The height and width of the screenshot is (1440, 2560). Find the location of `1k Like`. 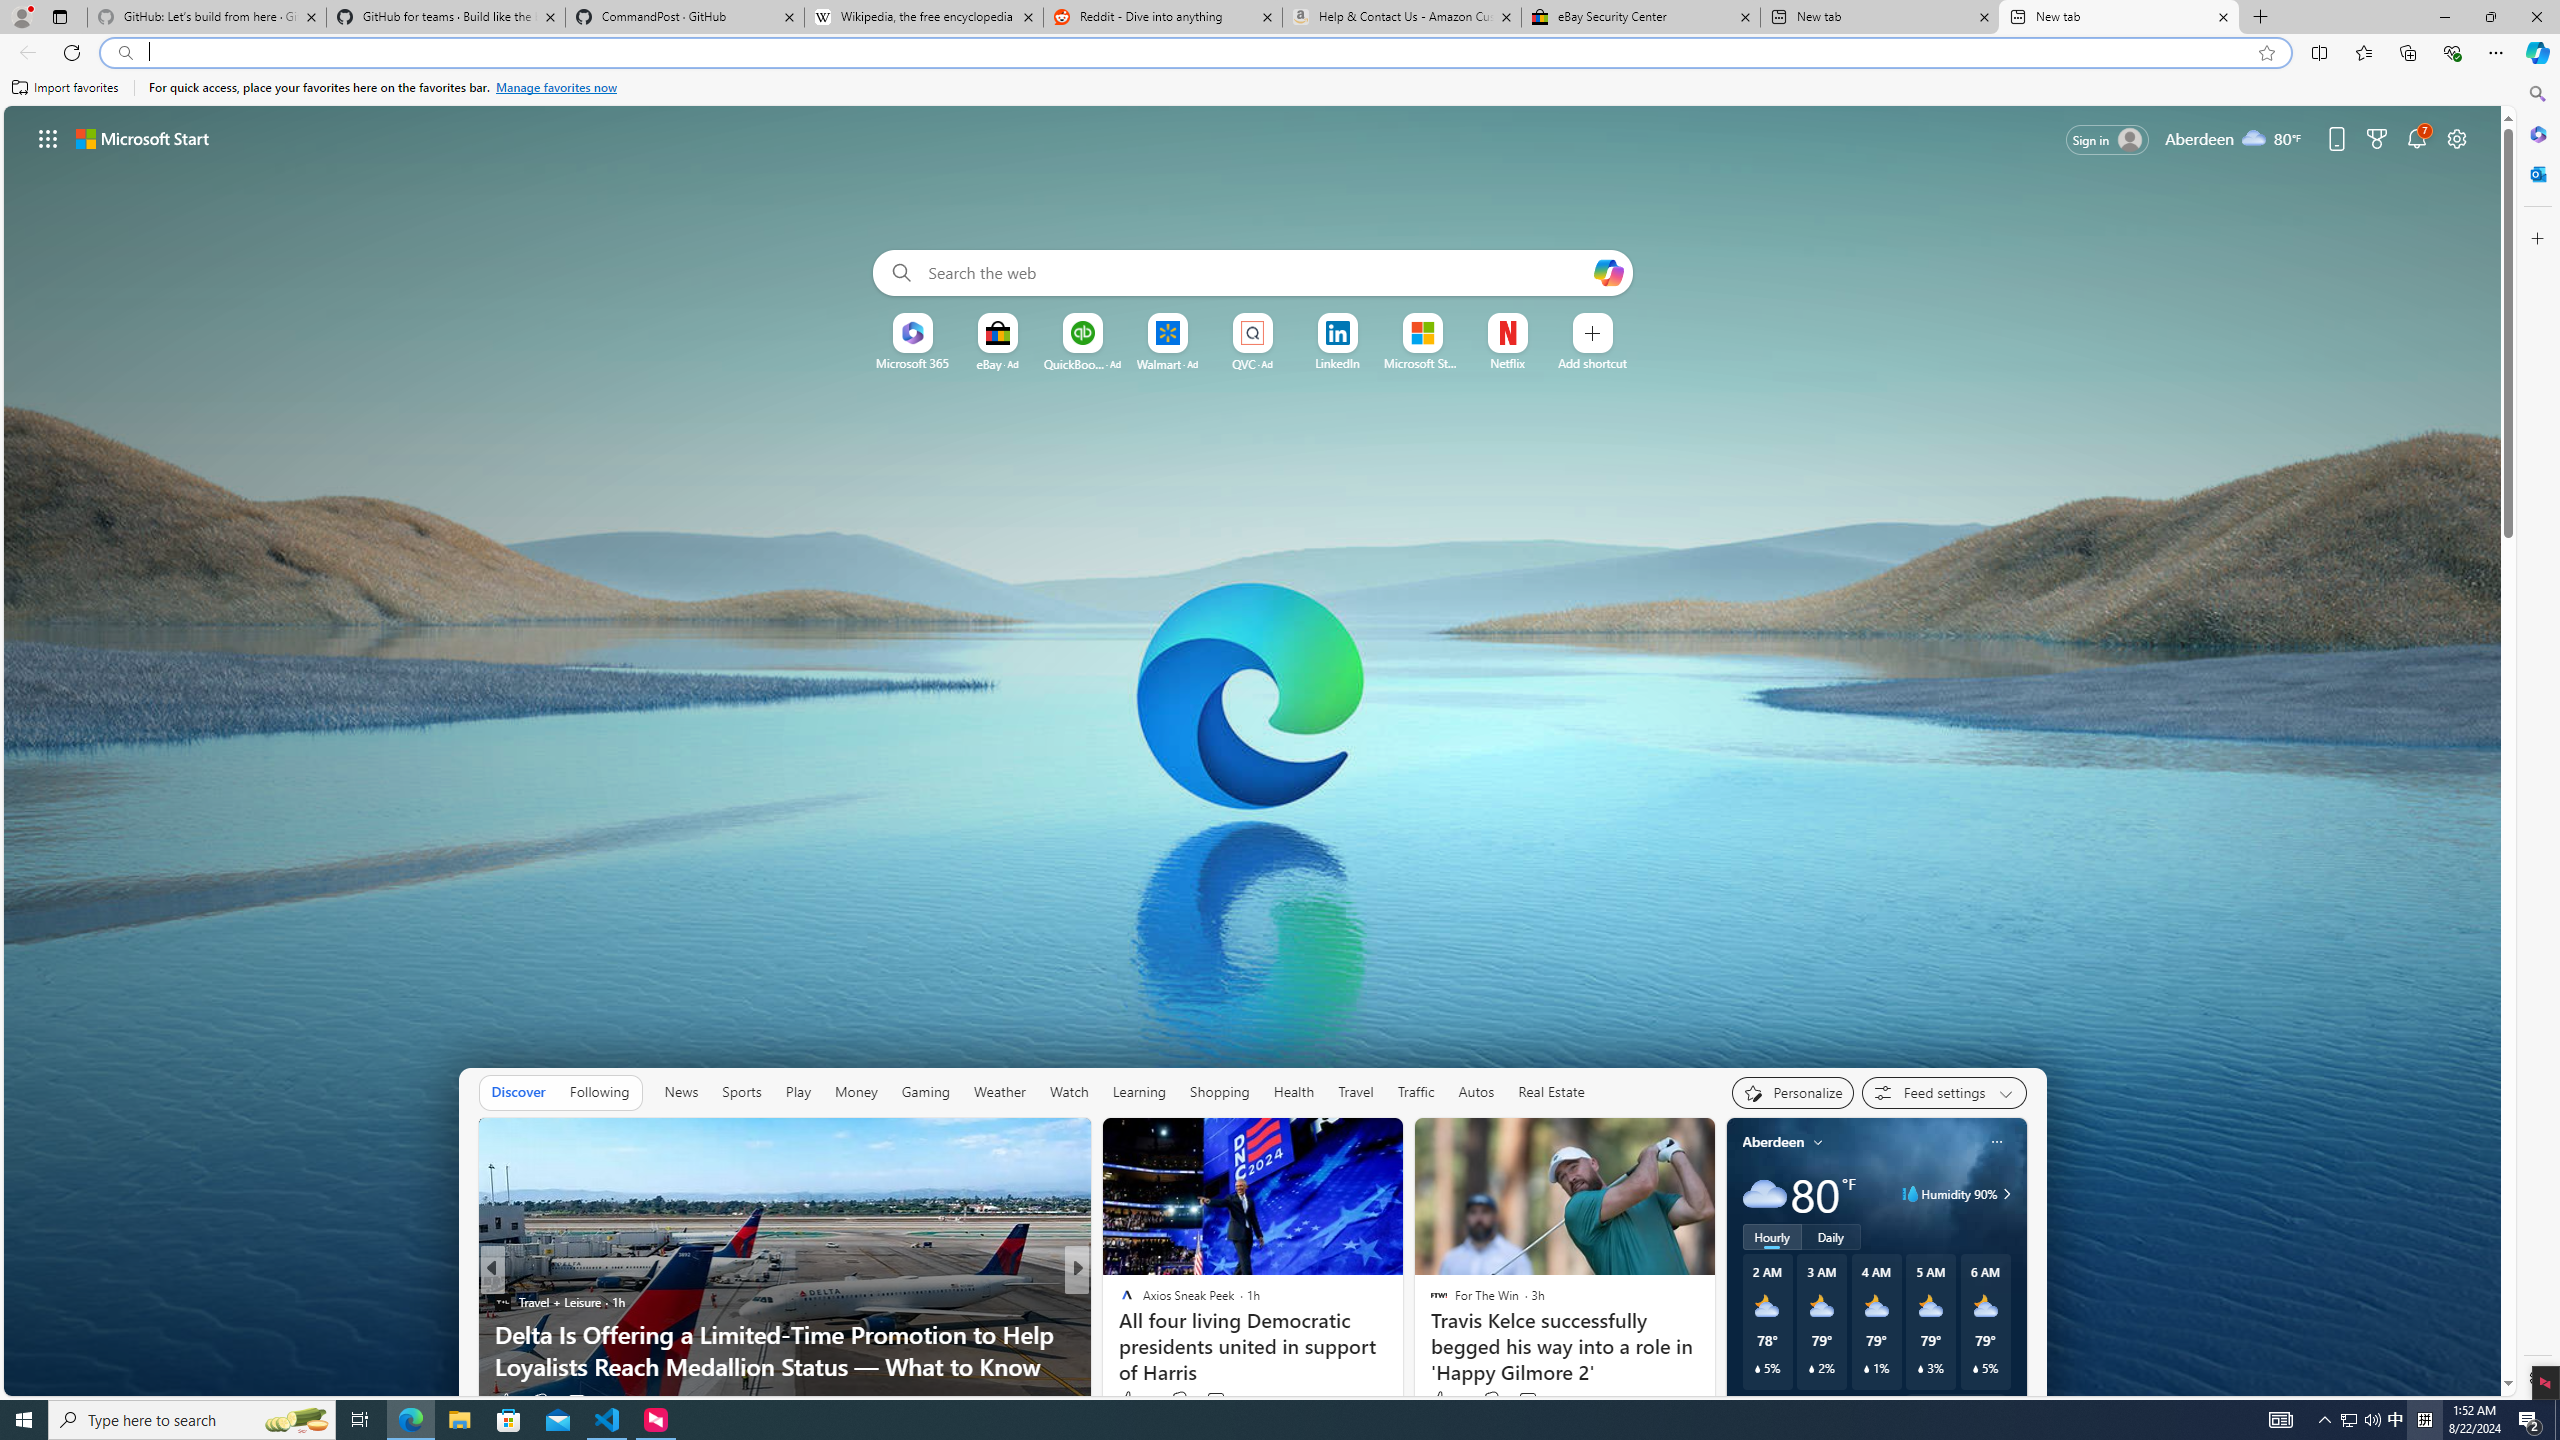

1k Like is located at coordinates (1127, 1400).